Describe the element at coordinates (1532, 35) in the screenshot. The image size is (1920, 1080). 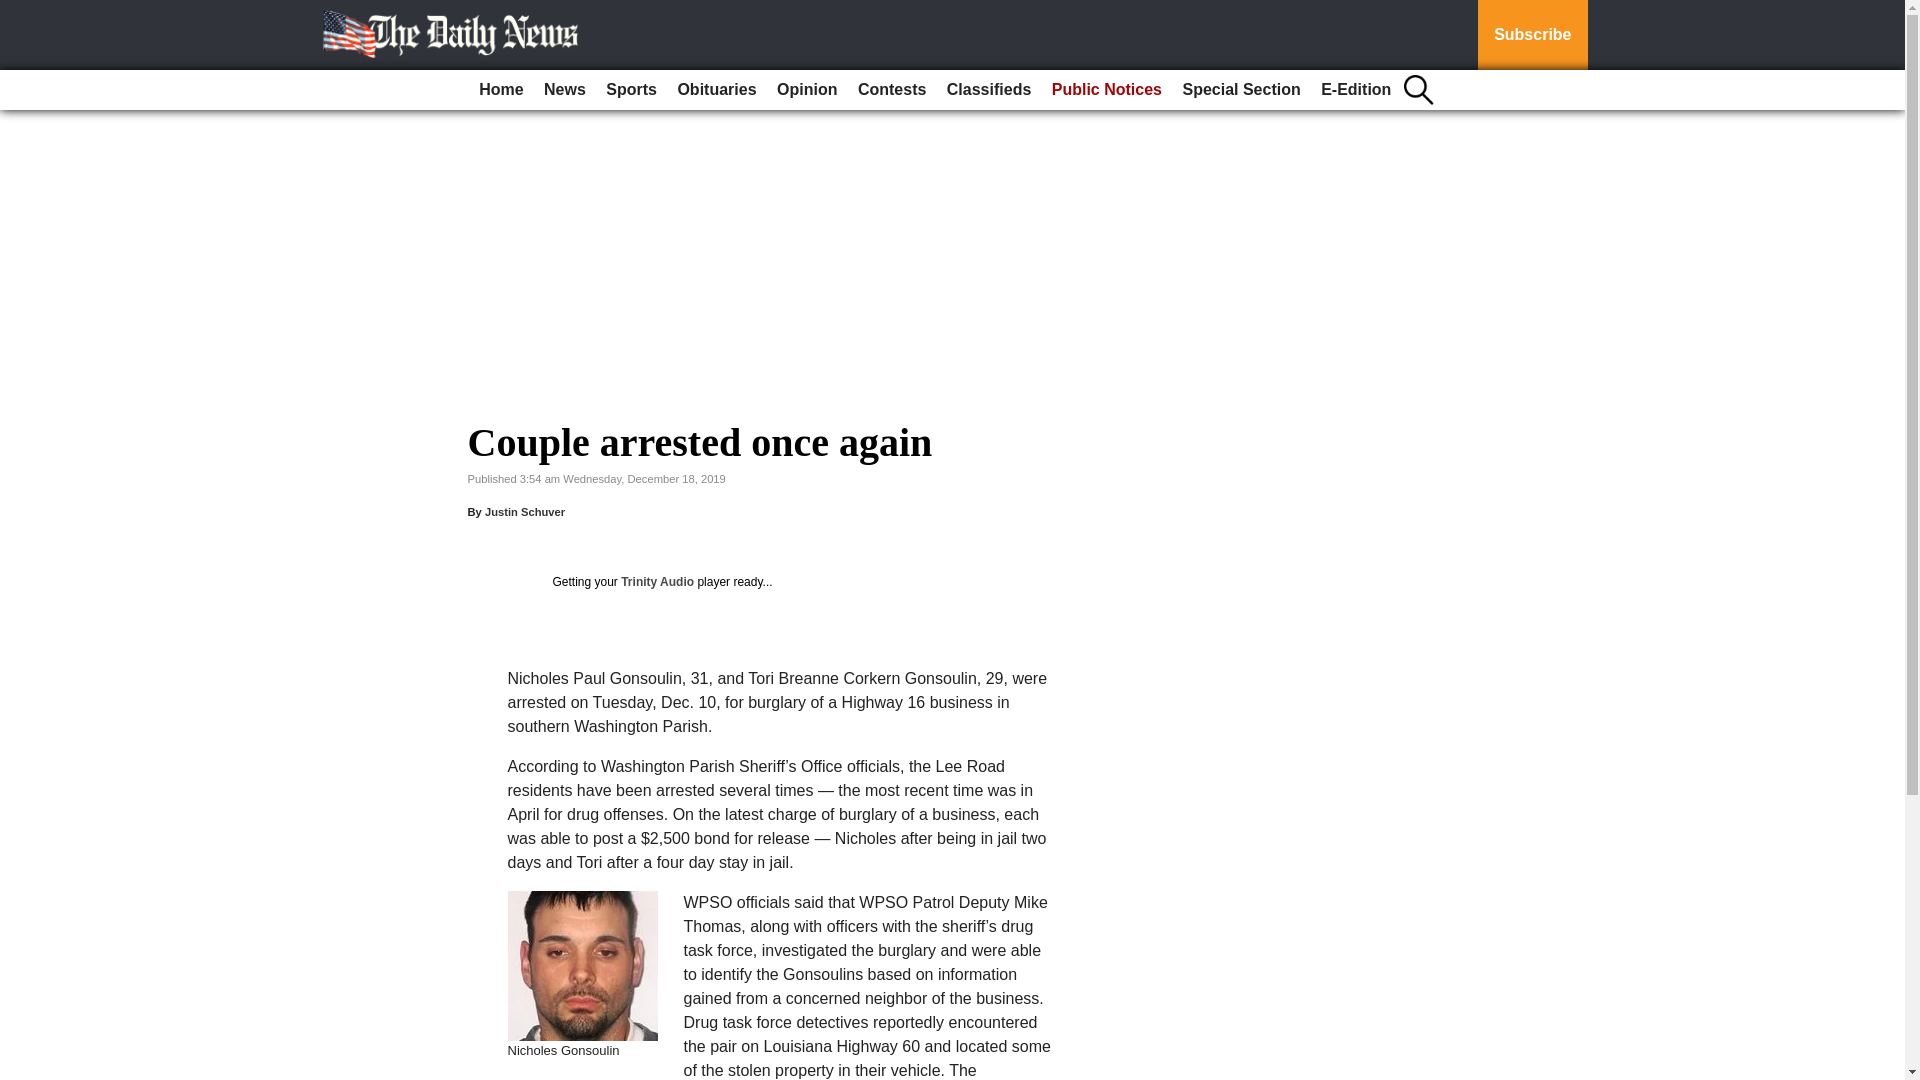
I see `Subscribe` at that location.